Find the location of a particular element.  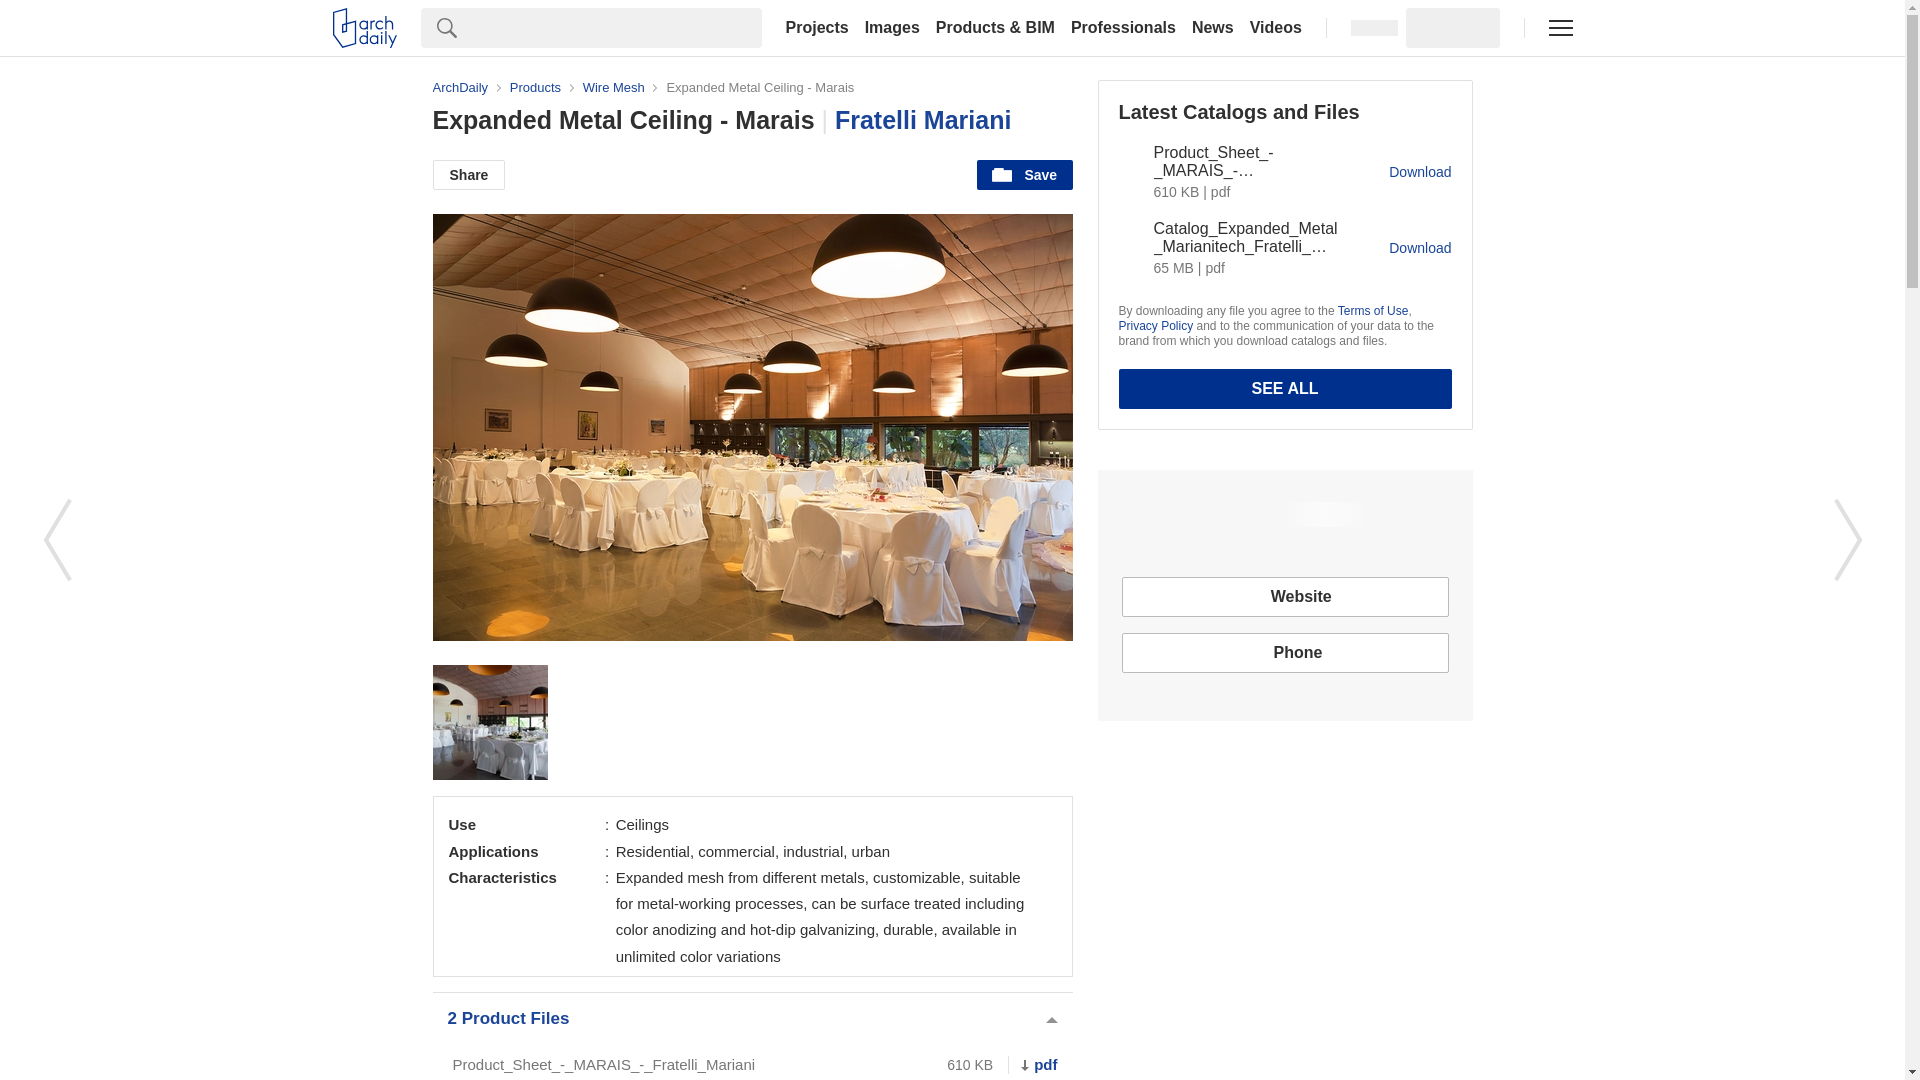

News is located at coordinates (1213, 28).